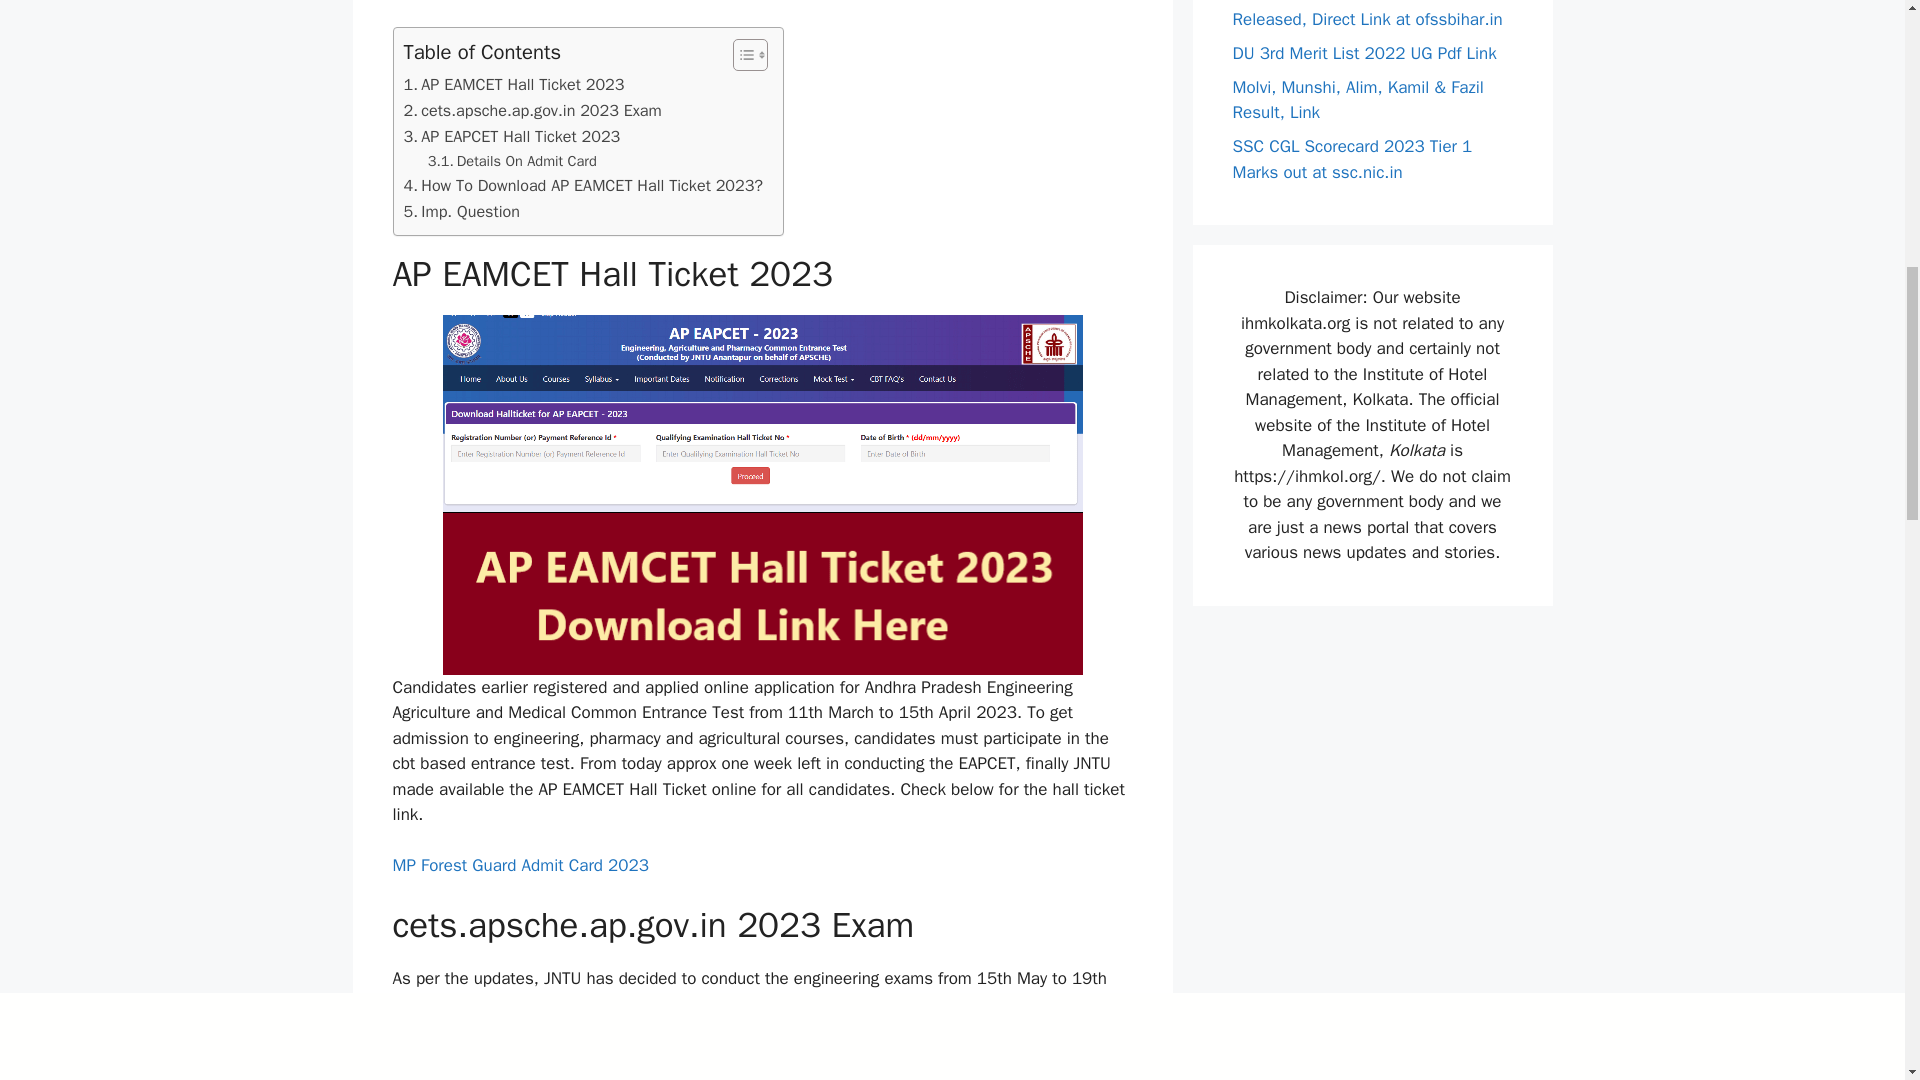 This screenshot has height=1080, width=1920. I want to click on How To Download AP EAMCET Hall Ticket 2023?, so click(584, 185).